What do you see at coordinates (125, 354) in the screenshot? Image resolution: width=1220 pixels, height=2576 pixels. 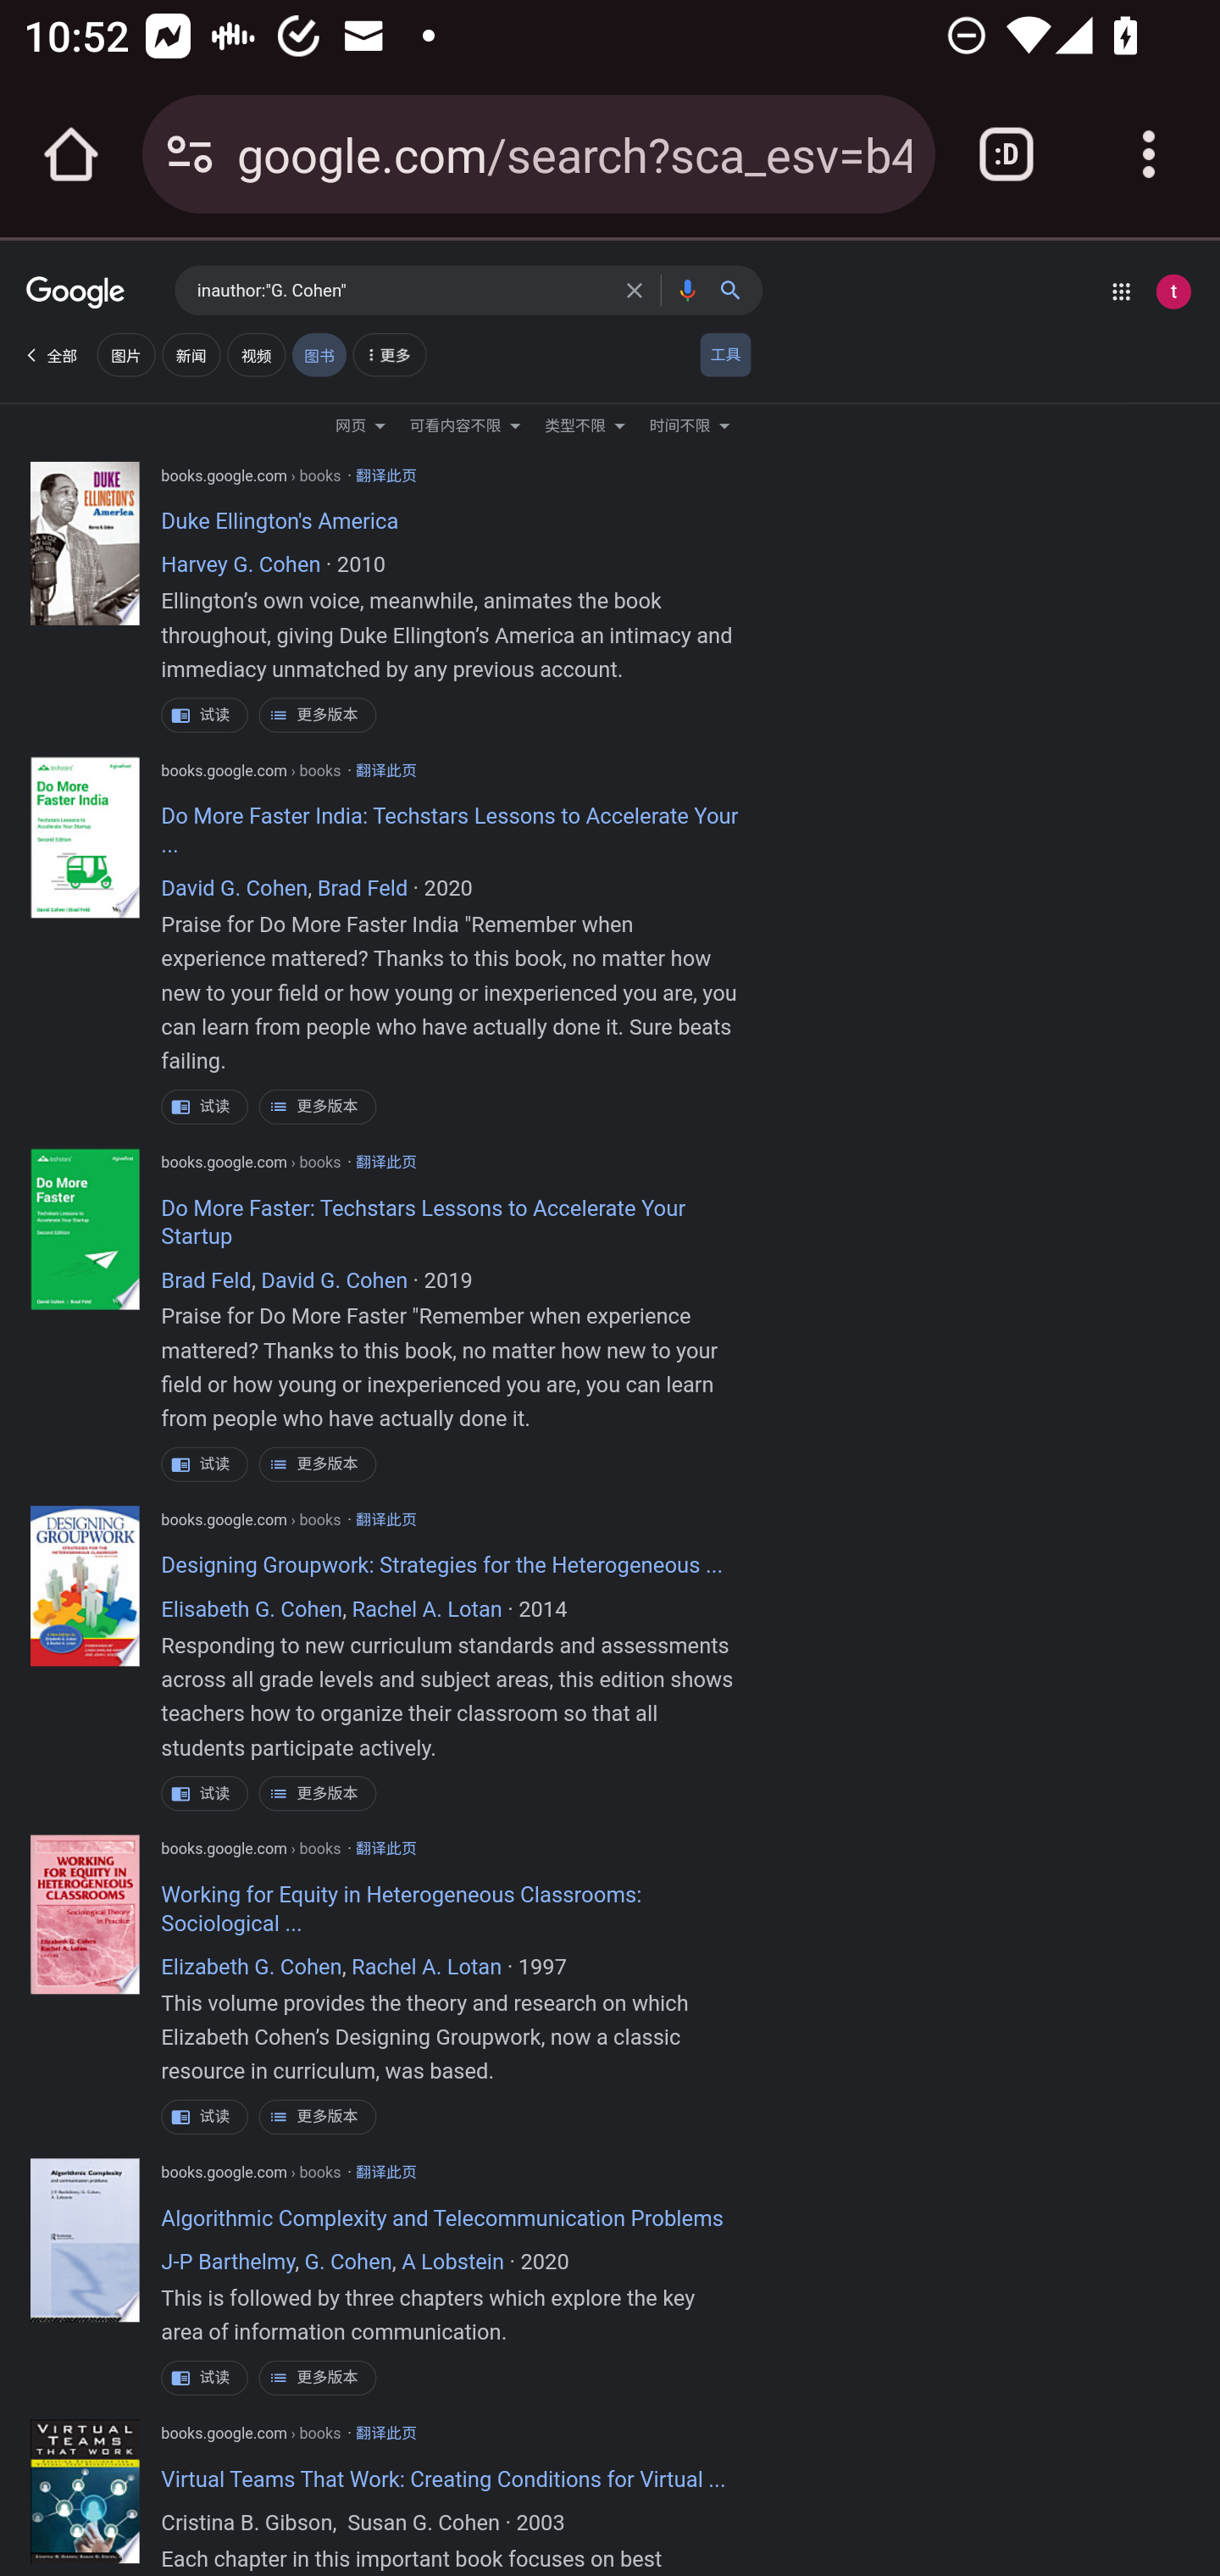 I see `图片` at bounding box center [125, 354].